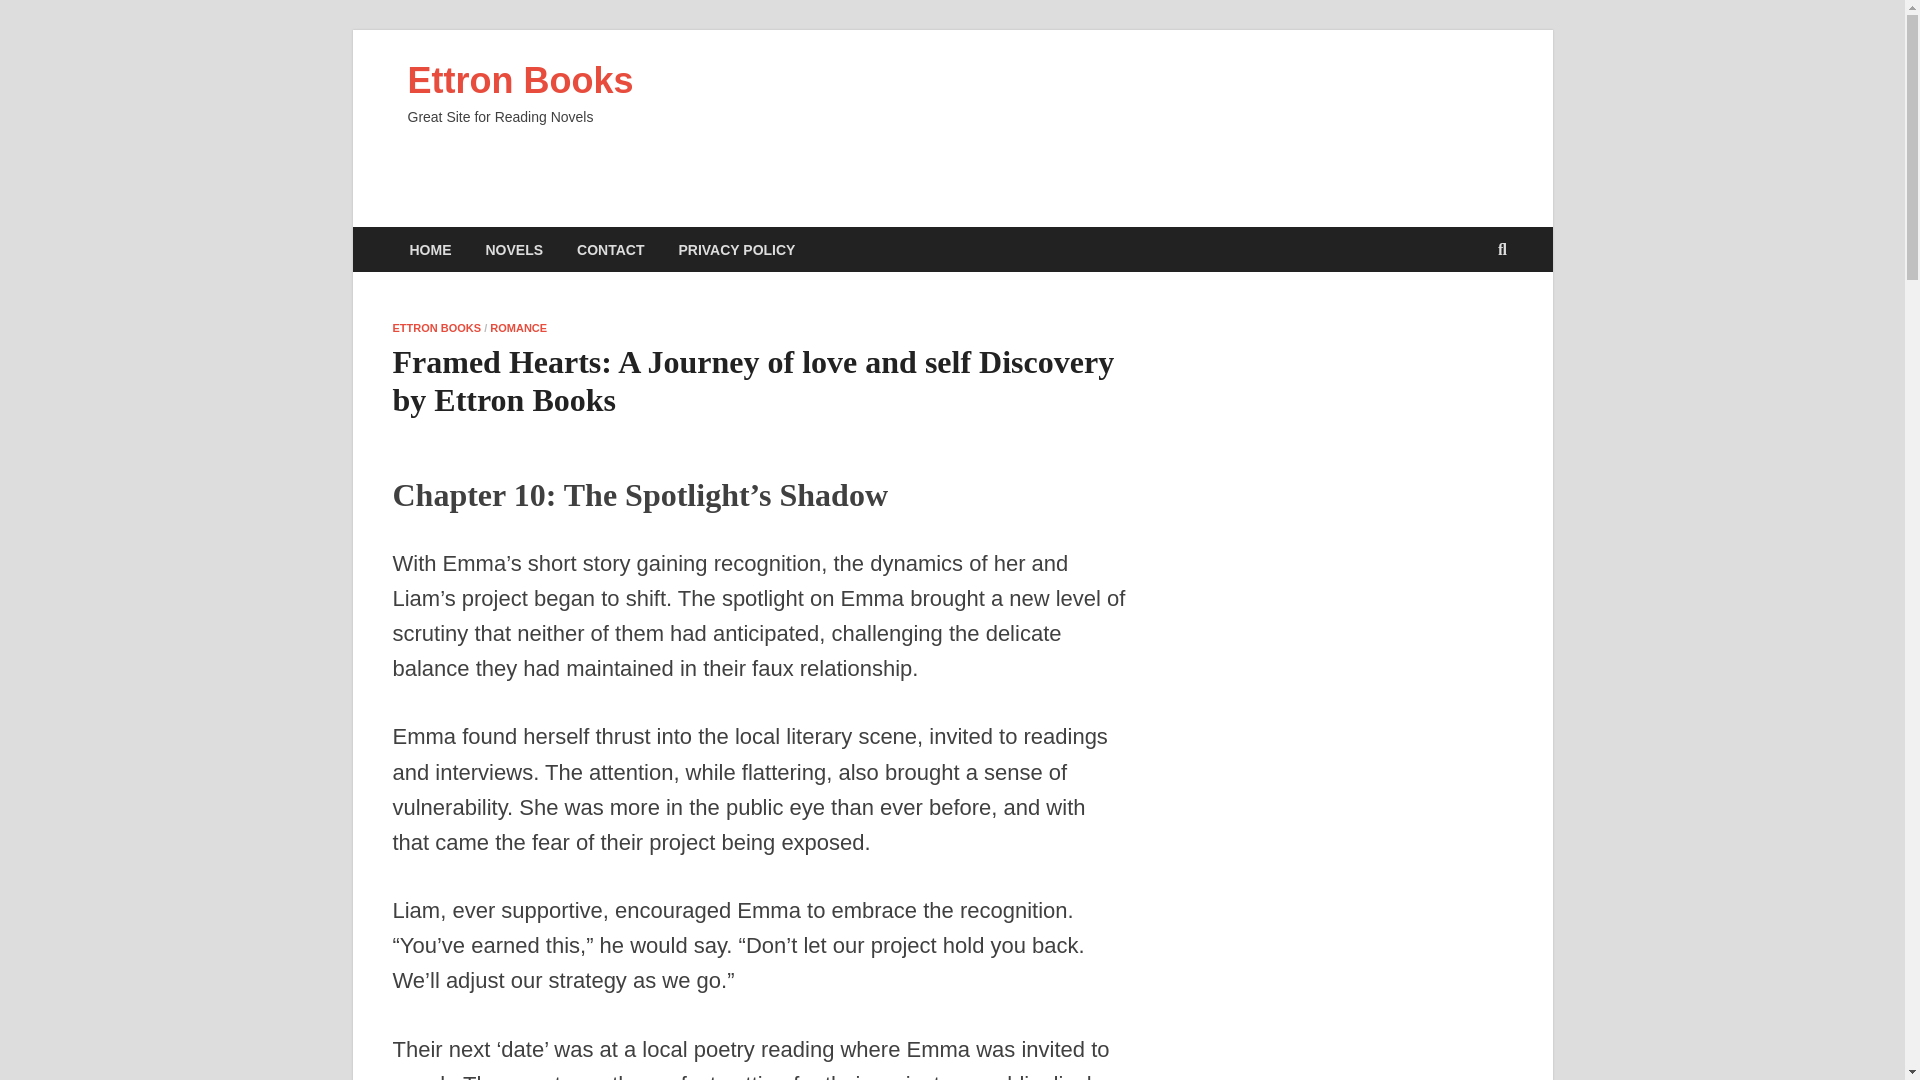  What do you see at coordinates (430, 249) in the screenshot?
I see `HOME` at bounding box center [430, 249].